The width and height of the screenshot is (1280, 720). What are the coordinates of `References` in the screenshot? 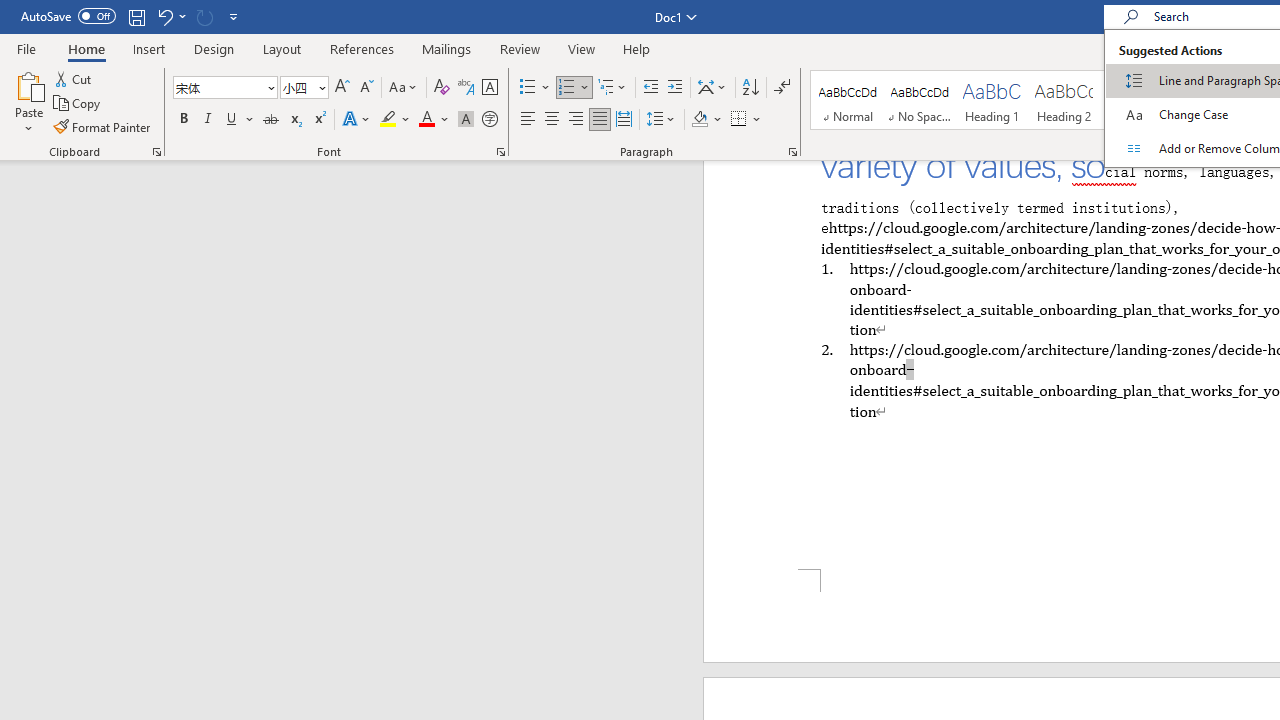 It's located at (362, 48).